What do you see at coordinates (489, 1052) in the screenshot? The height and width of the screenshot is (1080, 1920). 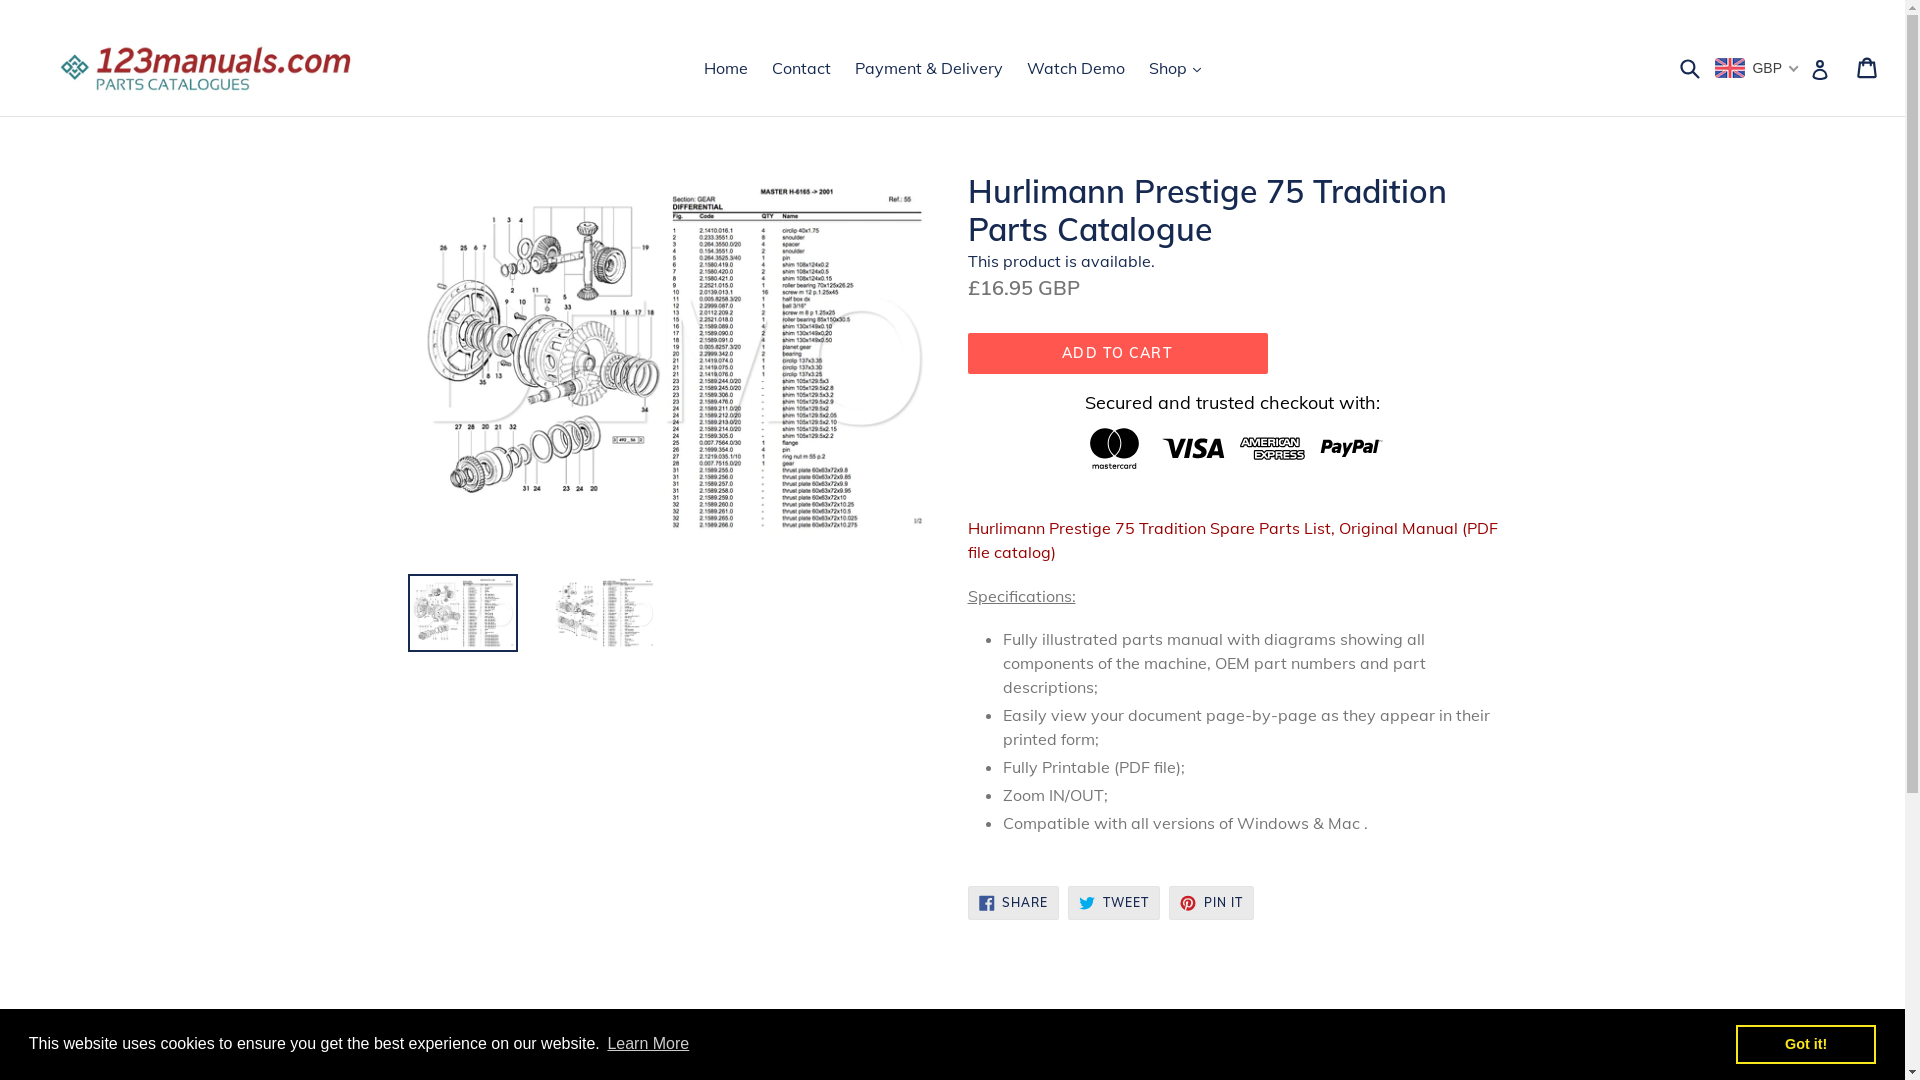 I see `Terms and Conditions` at bounding box center [489, 1052].